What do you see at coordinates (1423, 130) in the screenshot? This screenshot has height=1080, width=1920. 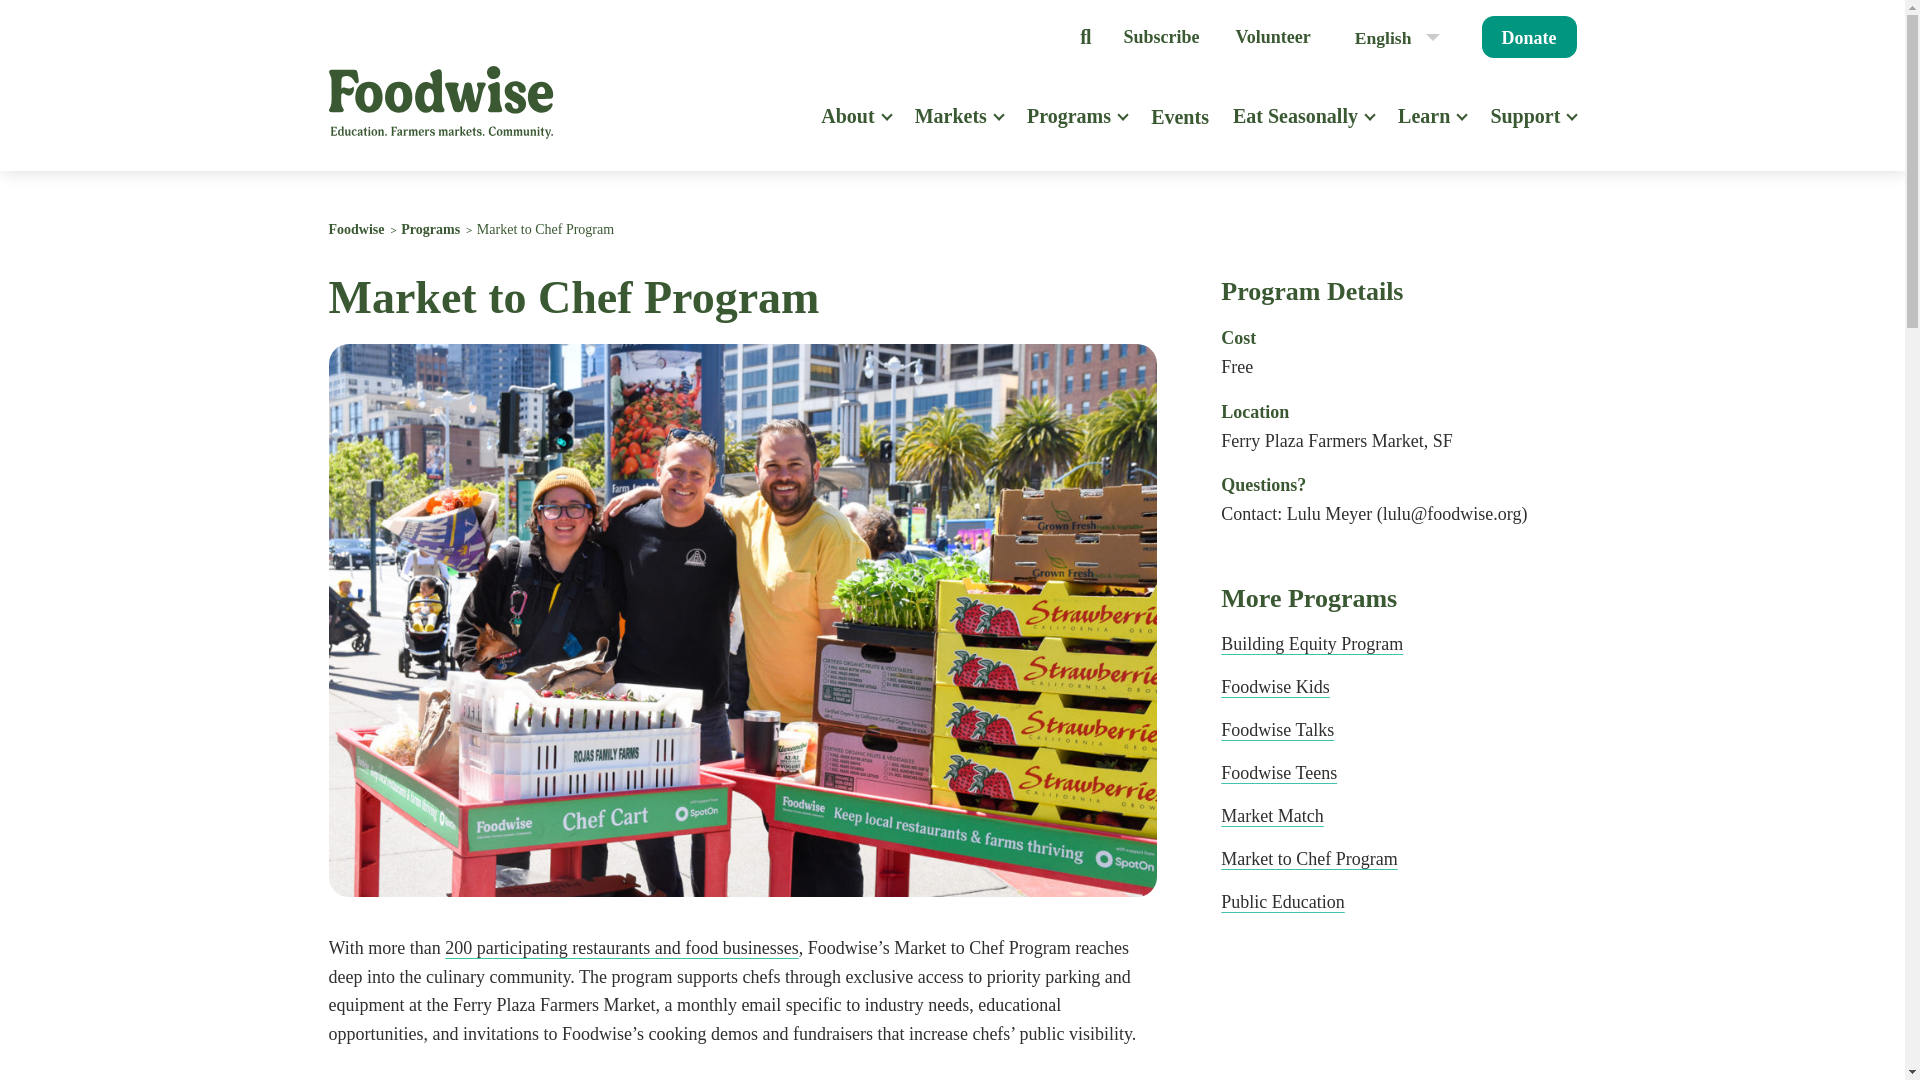 I see `Learn` at bounding box center [1423, 130].